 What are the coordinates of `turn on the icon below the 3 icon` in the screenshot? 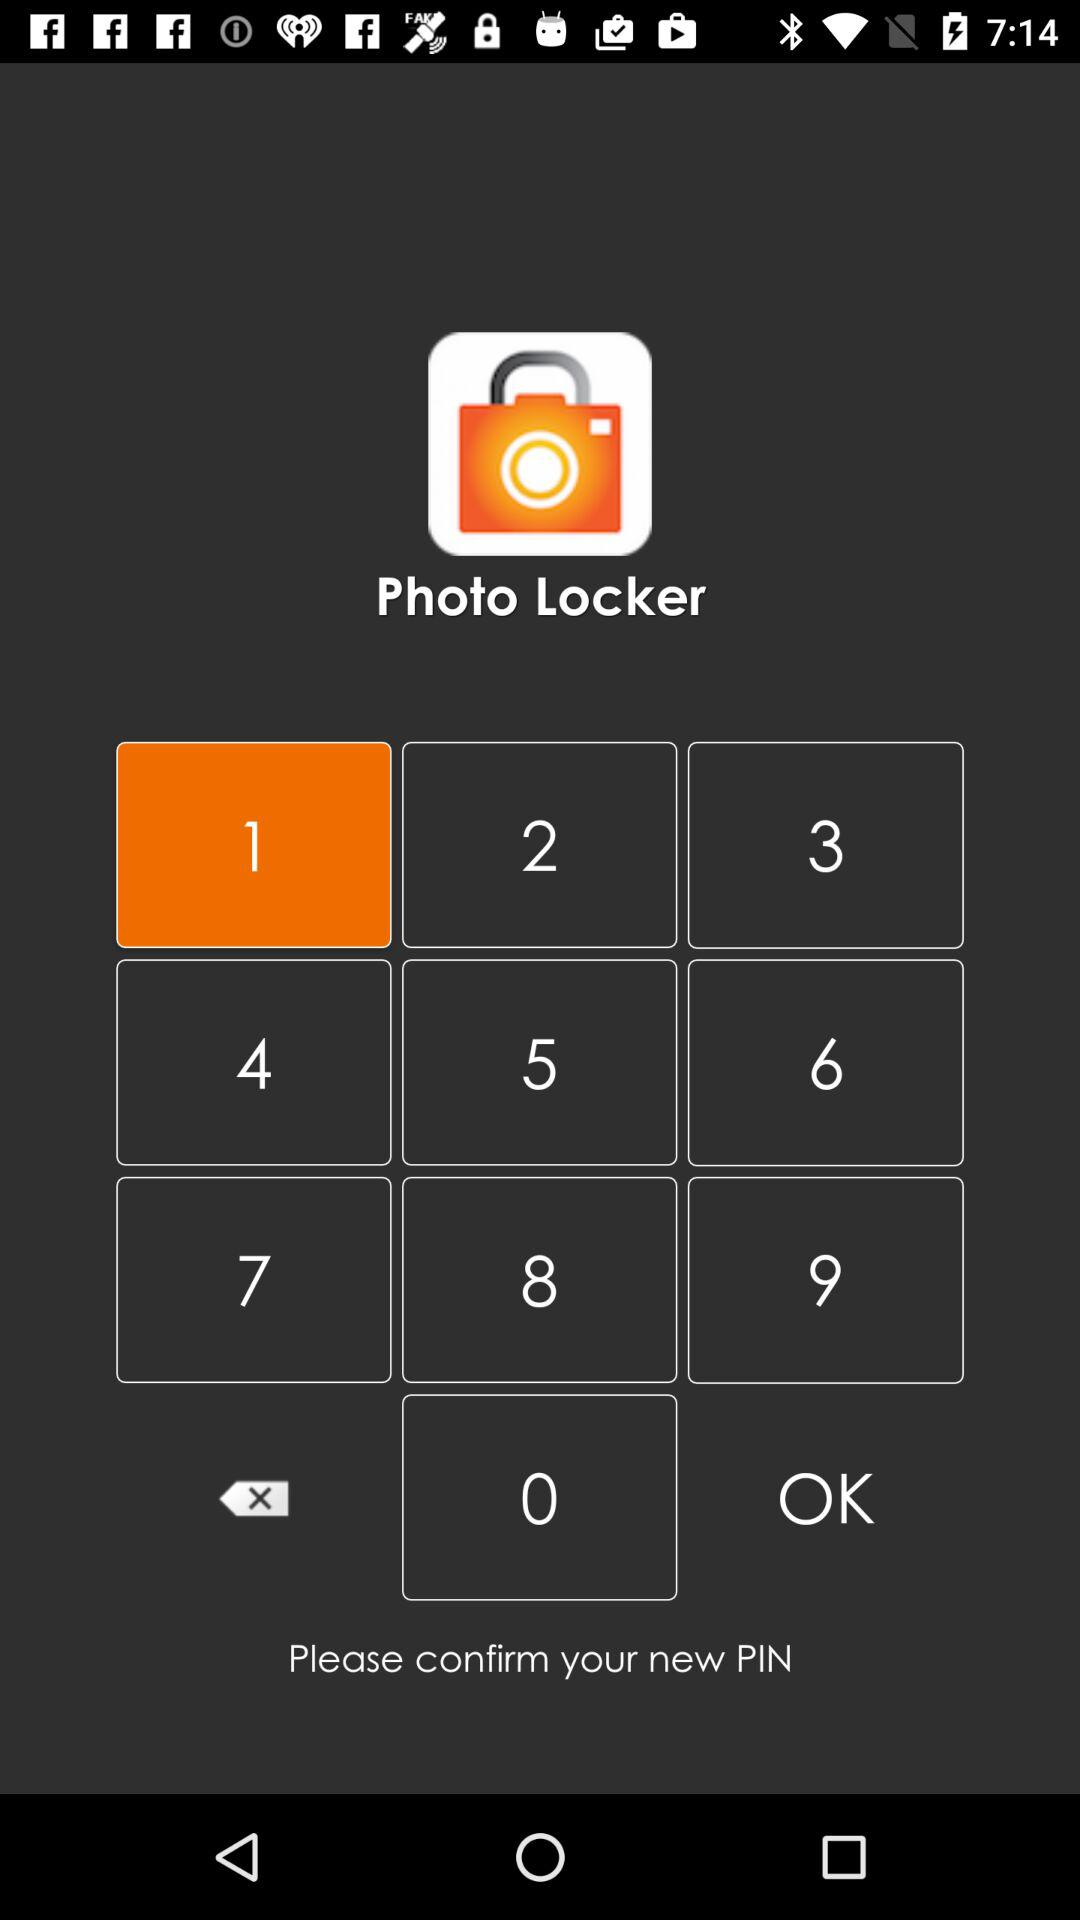 It's located at (539, 1062).